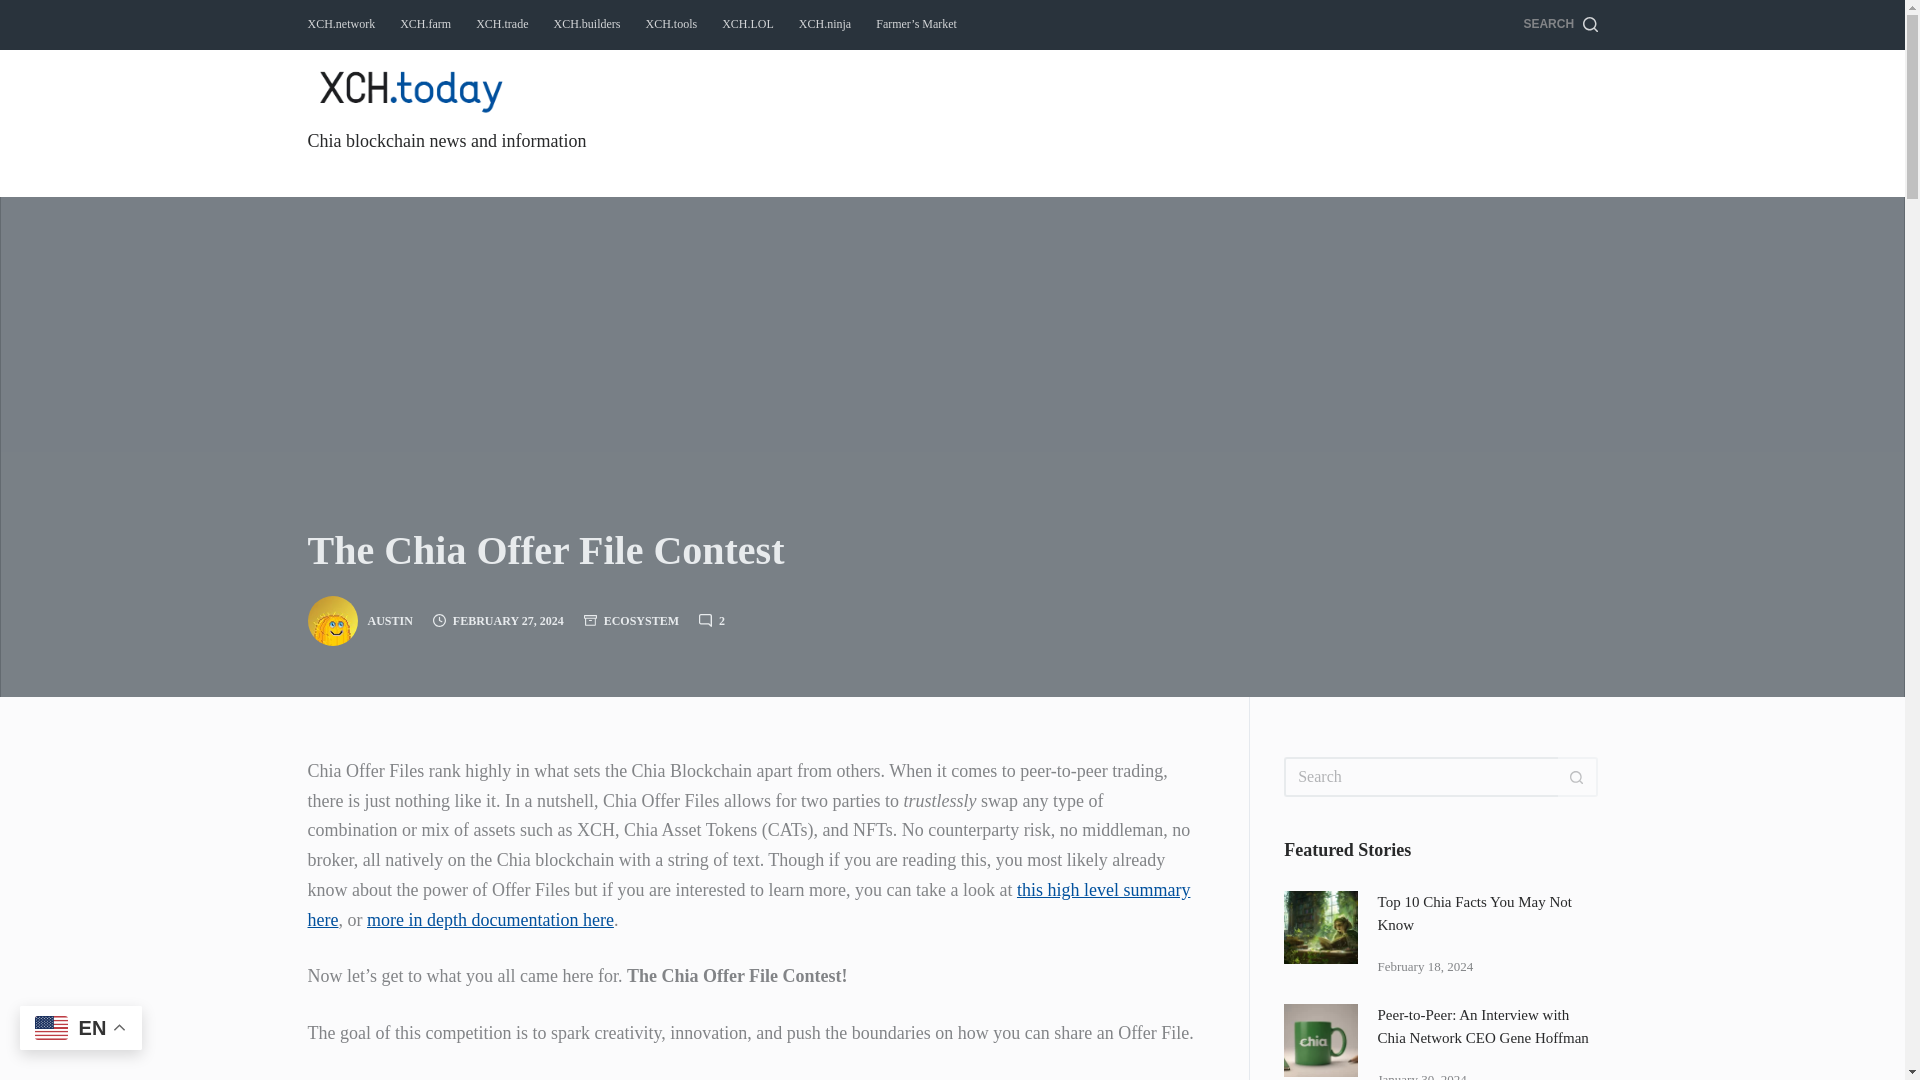  What do you see at coordinates (1420, 777) in the screenshot?
I see `Search for...` at bounding box center [1420, 777].